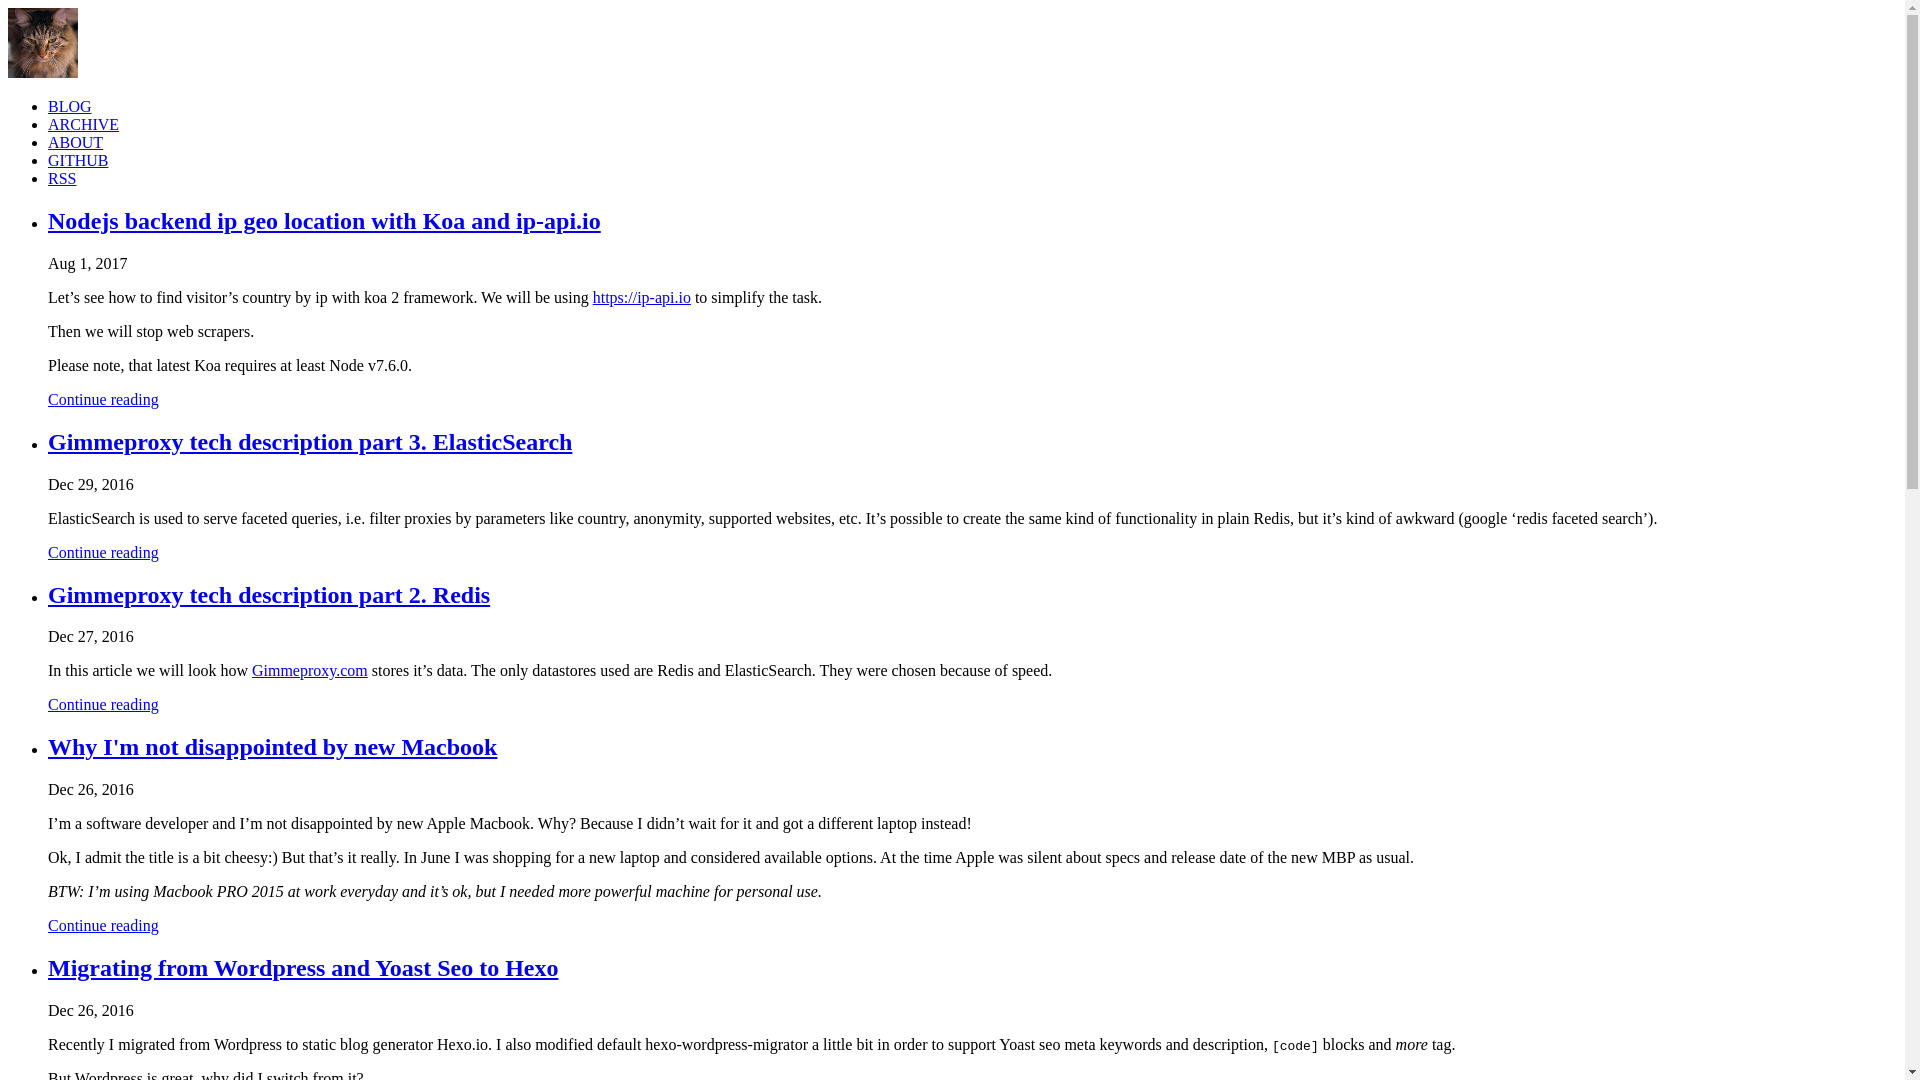  I want to click on ARCHIVE, so click(84, 124).